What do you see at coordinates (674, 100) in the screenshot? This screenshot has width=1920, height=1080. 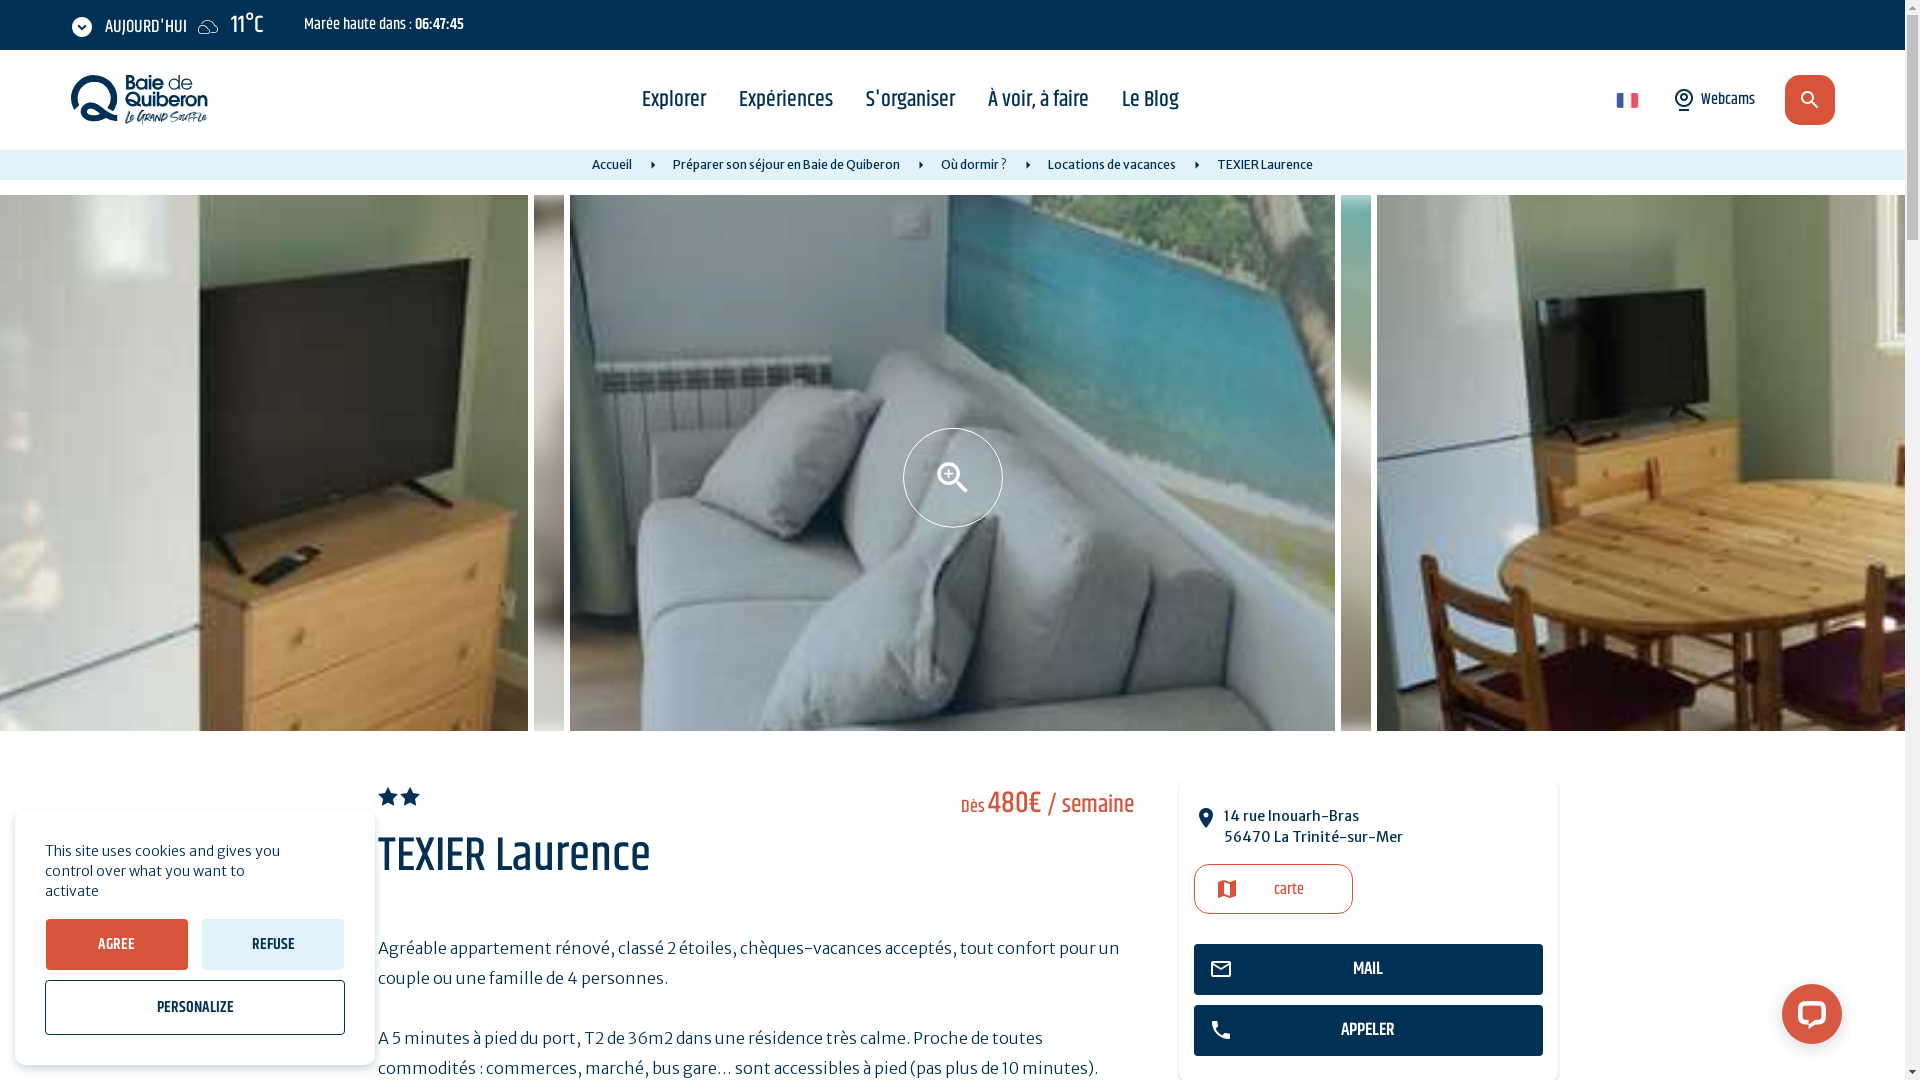 I see `Explorer` at bounding box center [674, 100].